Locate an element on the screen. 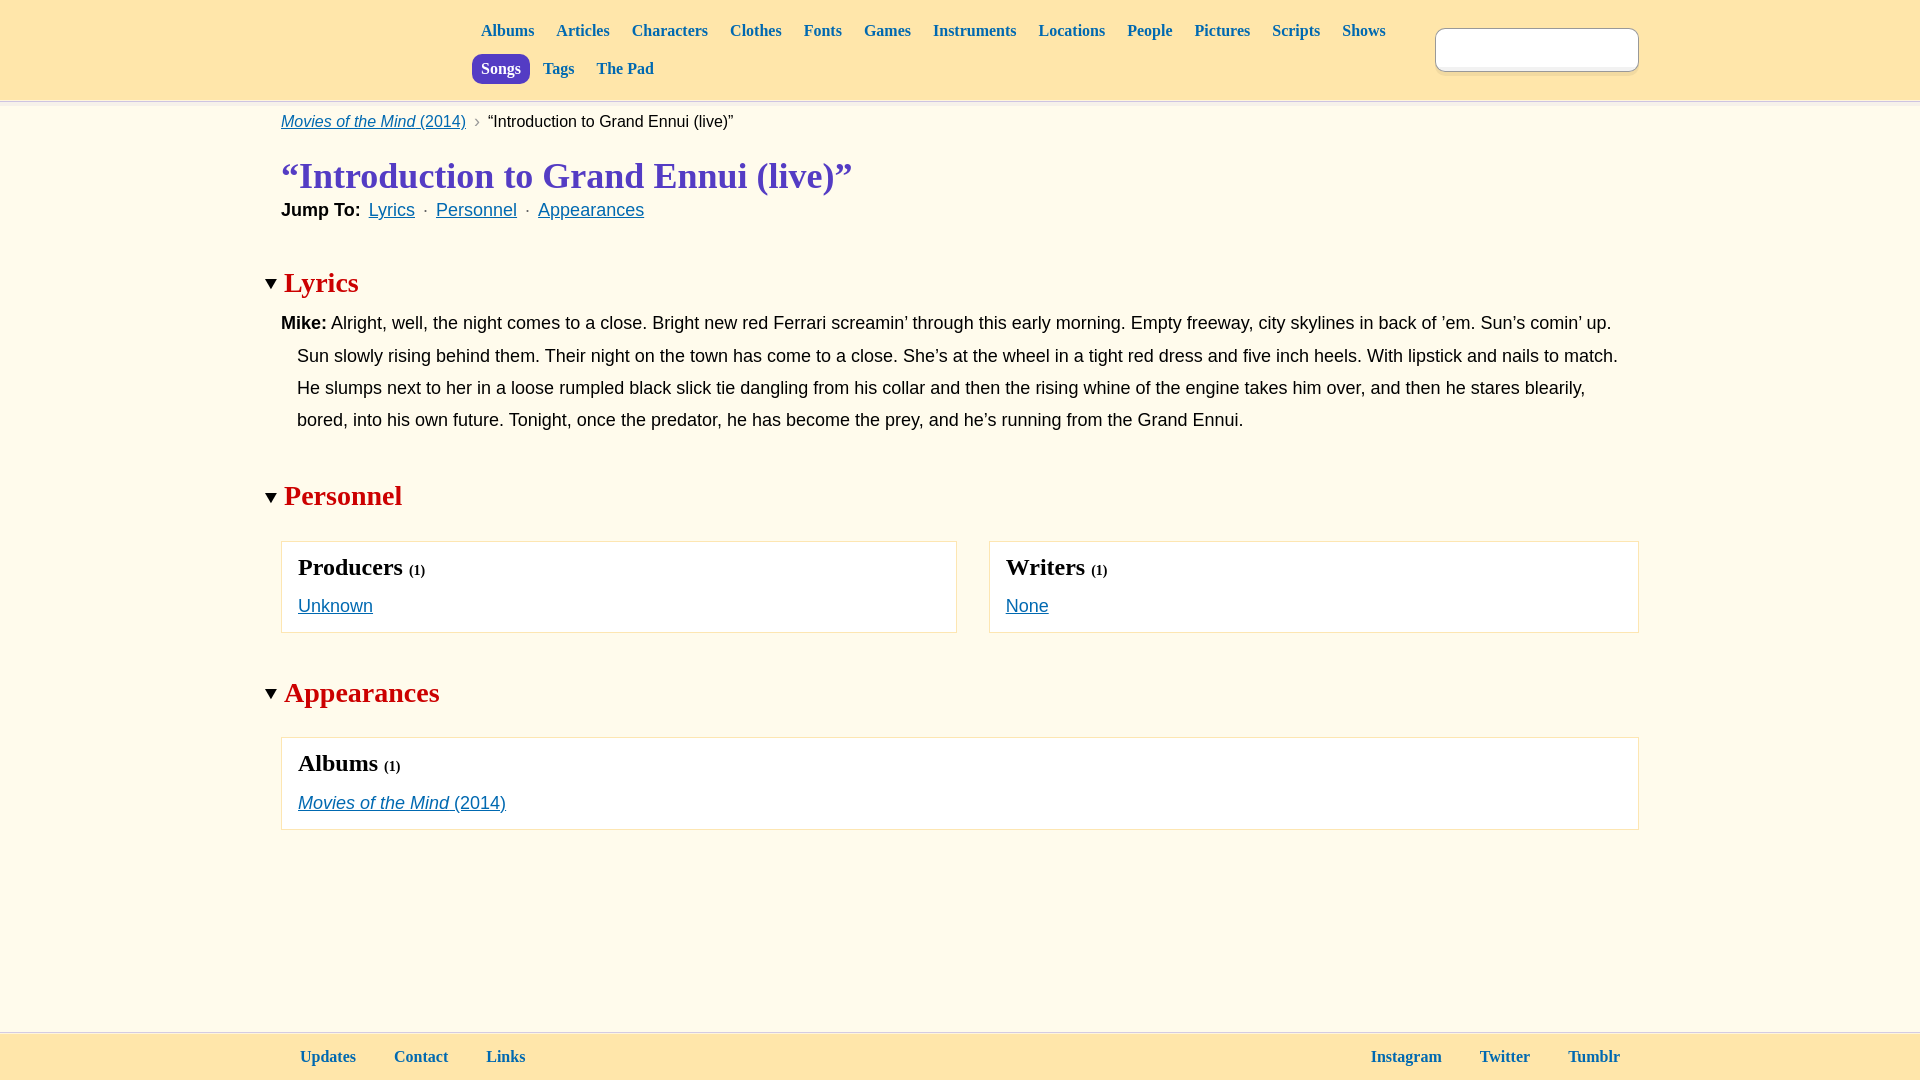 The height and width of the screenshot is (1080, 1920). Lyrics is located at coordinates (391, 210).